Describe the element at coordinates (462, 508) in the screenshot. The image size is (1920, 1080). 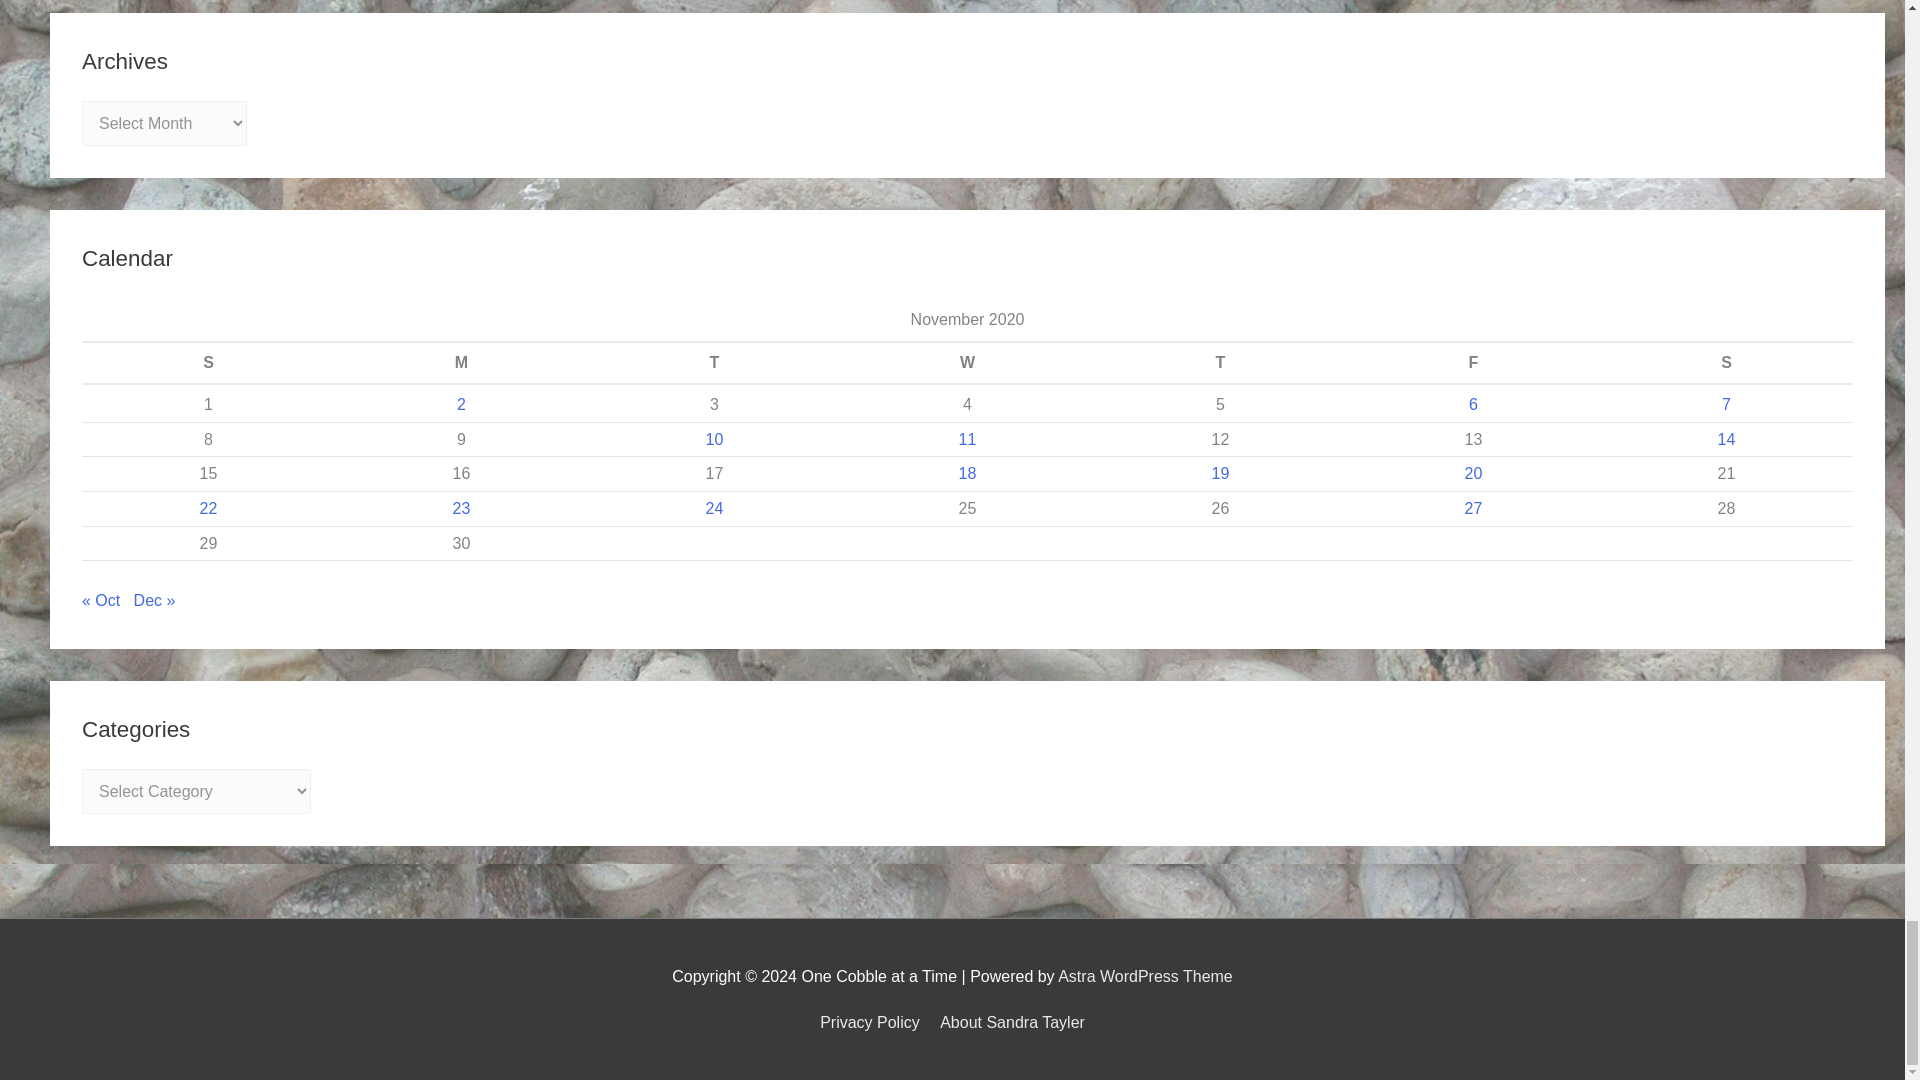
I see `23` at that location.